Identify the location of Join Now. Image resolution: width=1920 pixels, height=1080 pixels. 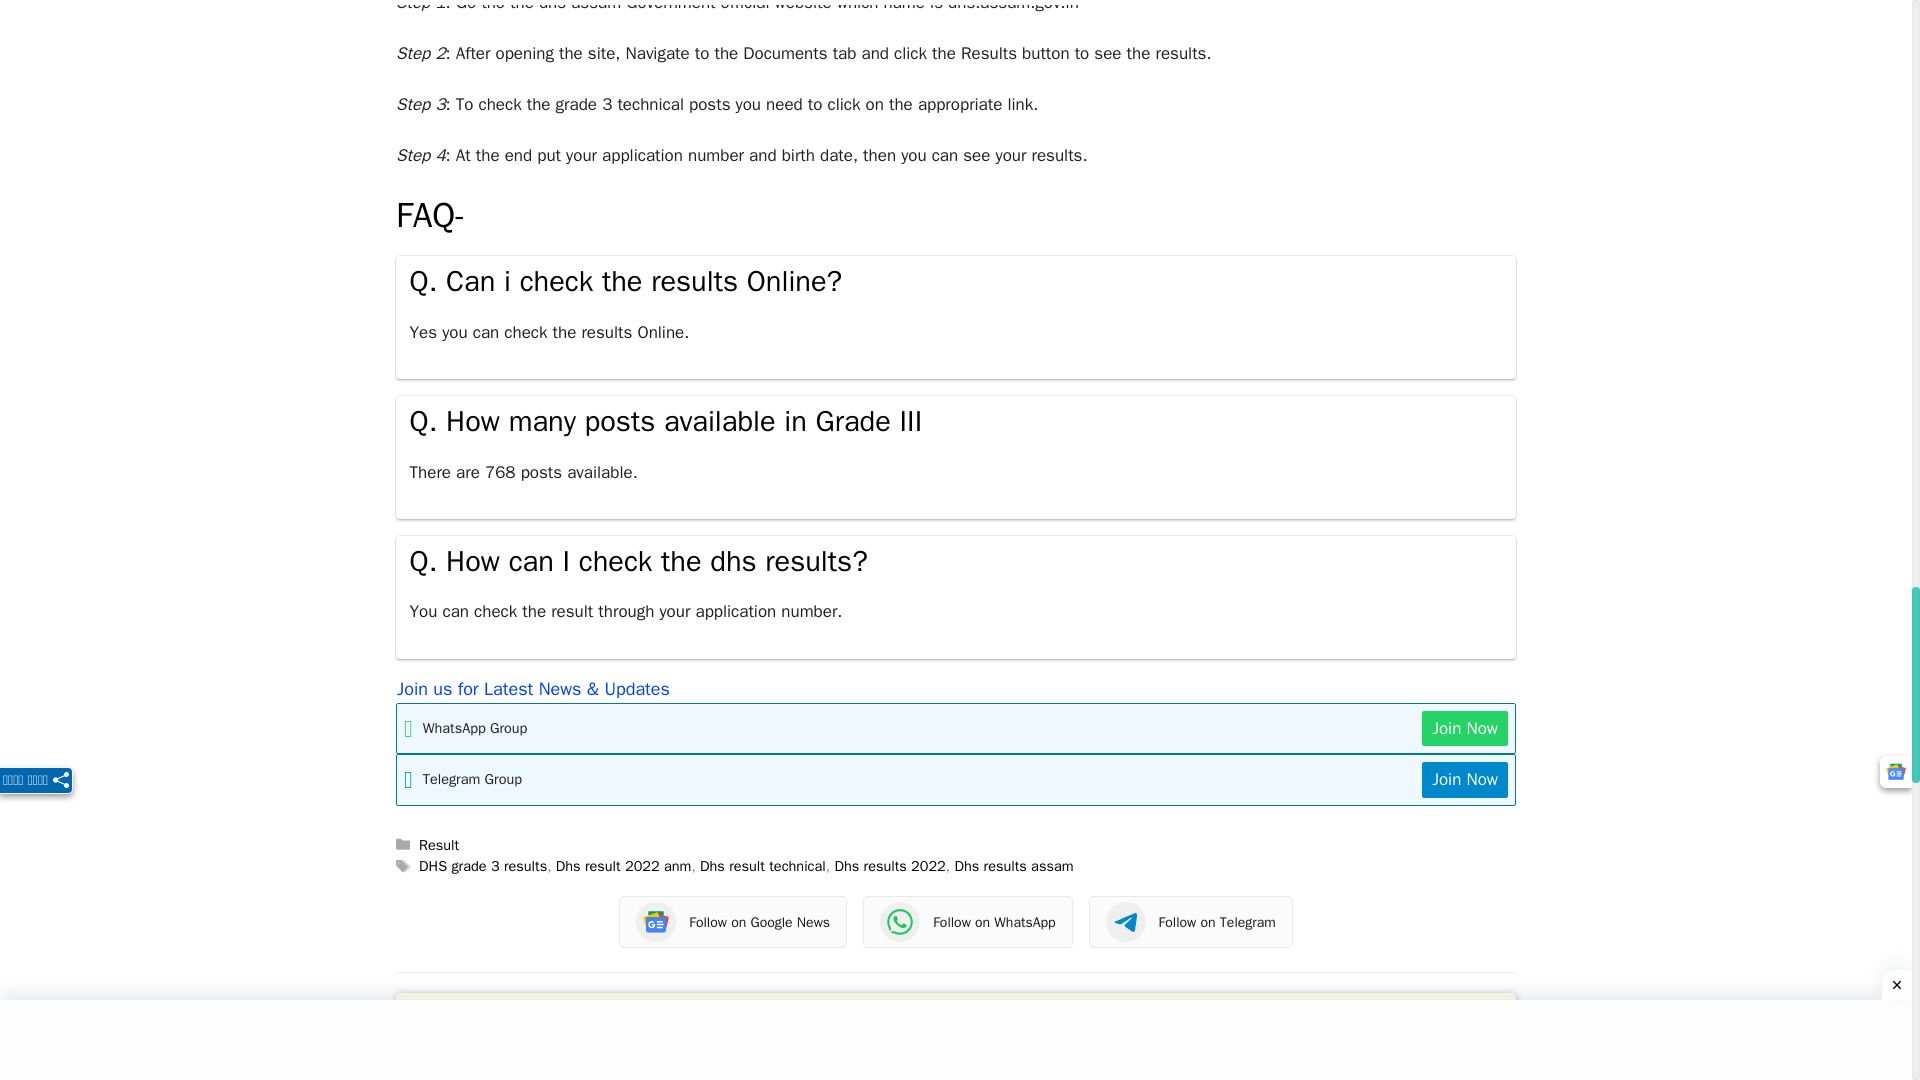
(1464, 780).